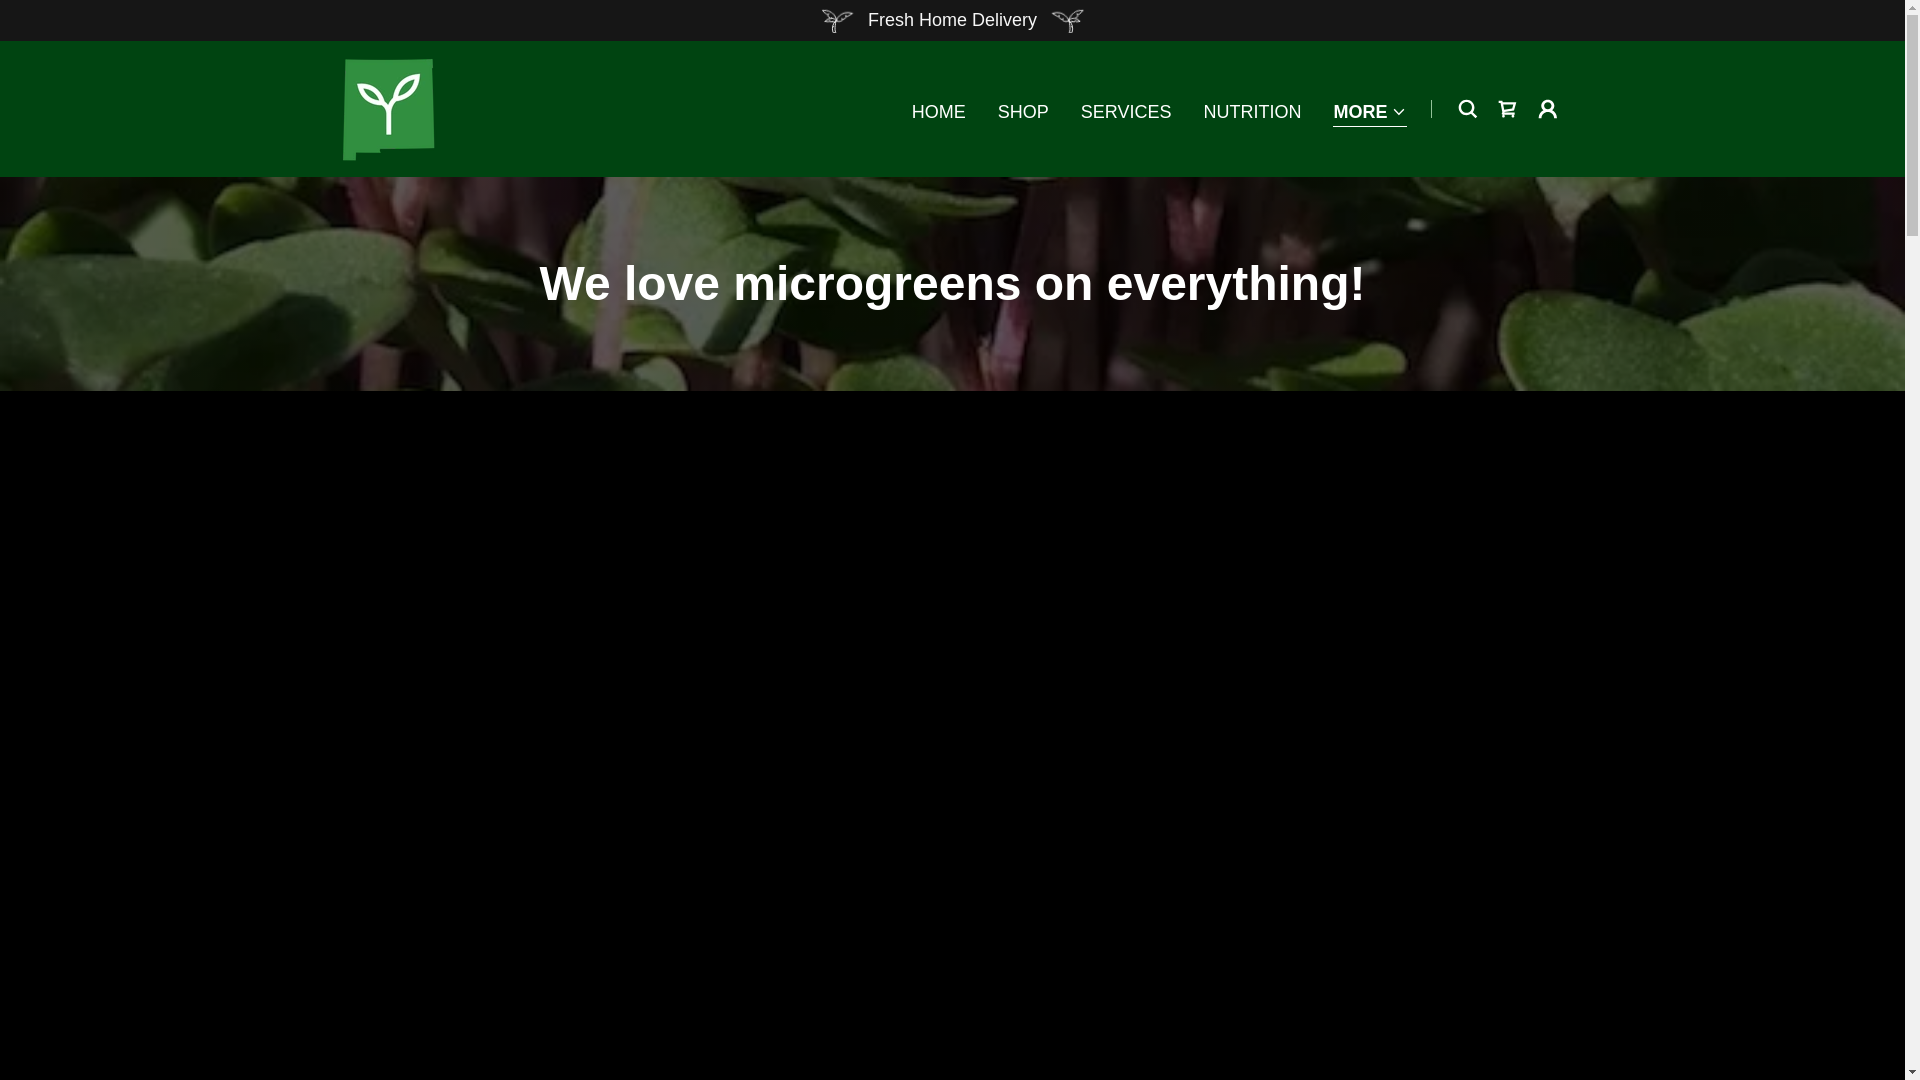 The height and width of the screenshot is (1080, 1920). What do you see at coordinates (1126, 111) in the screenshot?
I see `HOME` at bounding box center [1126, 111].